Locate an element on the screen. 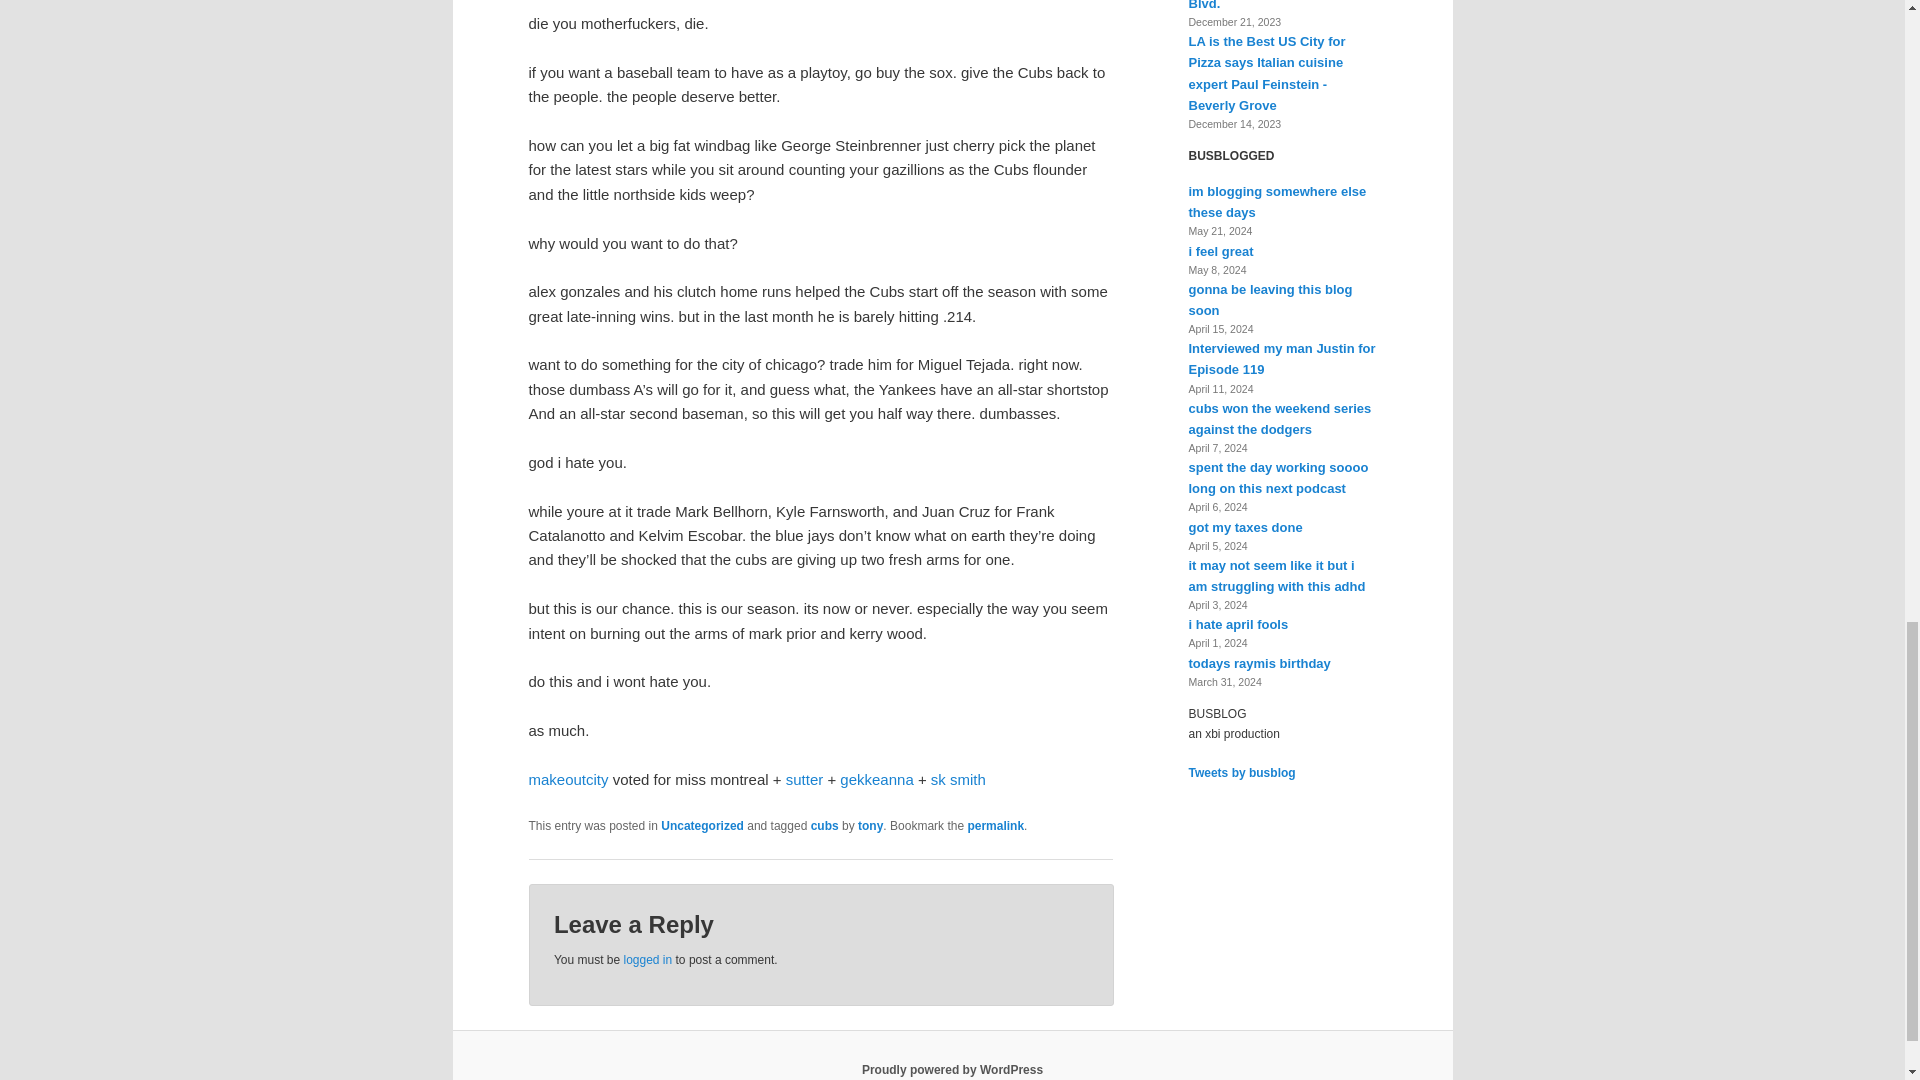  cubs is located at coordinates (824, 825).